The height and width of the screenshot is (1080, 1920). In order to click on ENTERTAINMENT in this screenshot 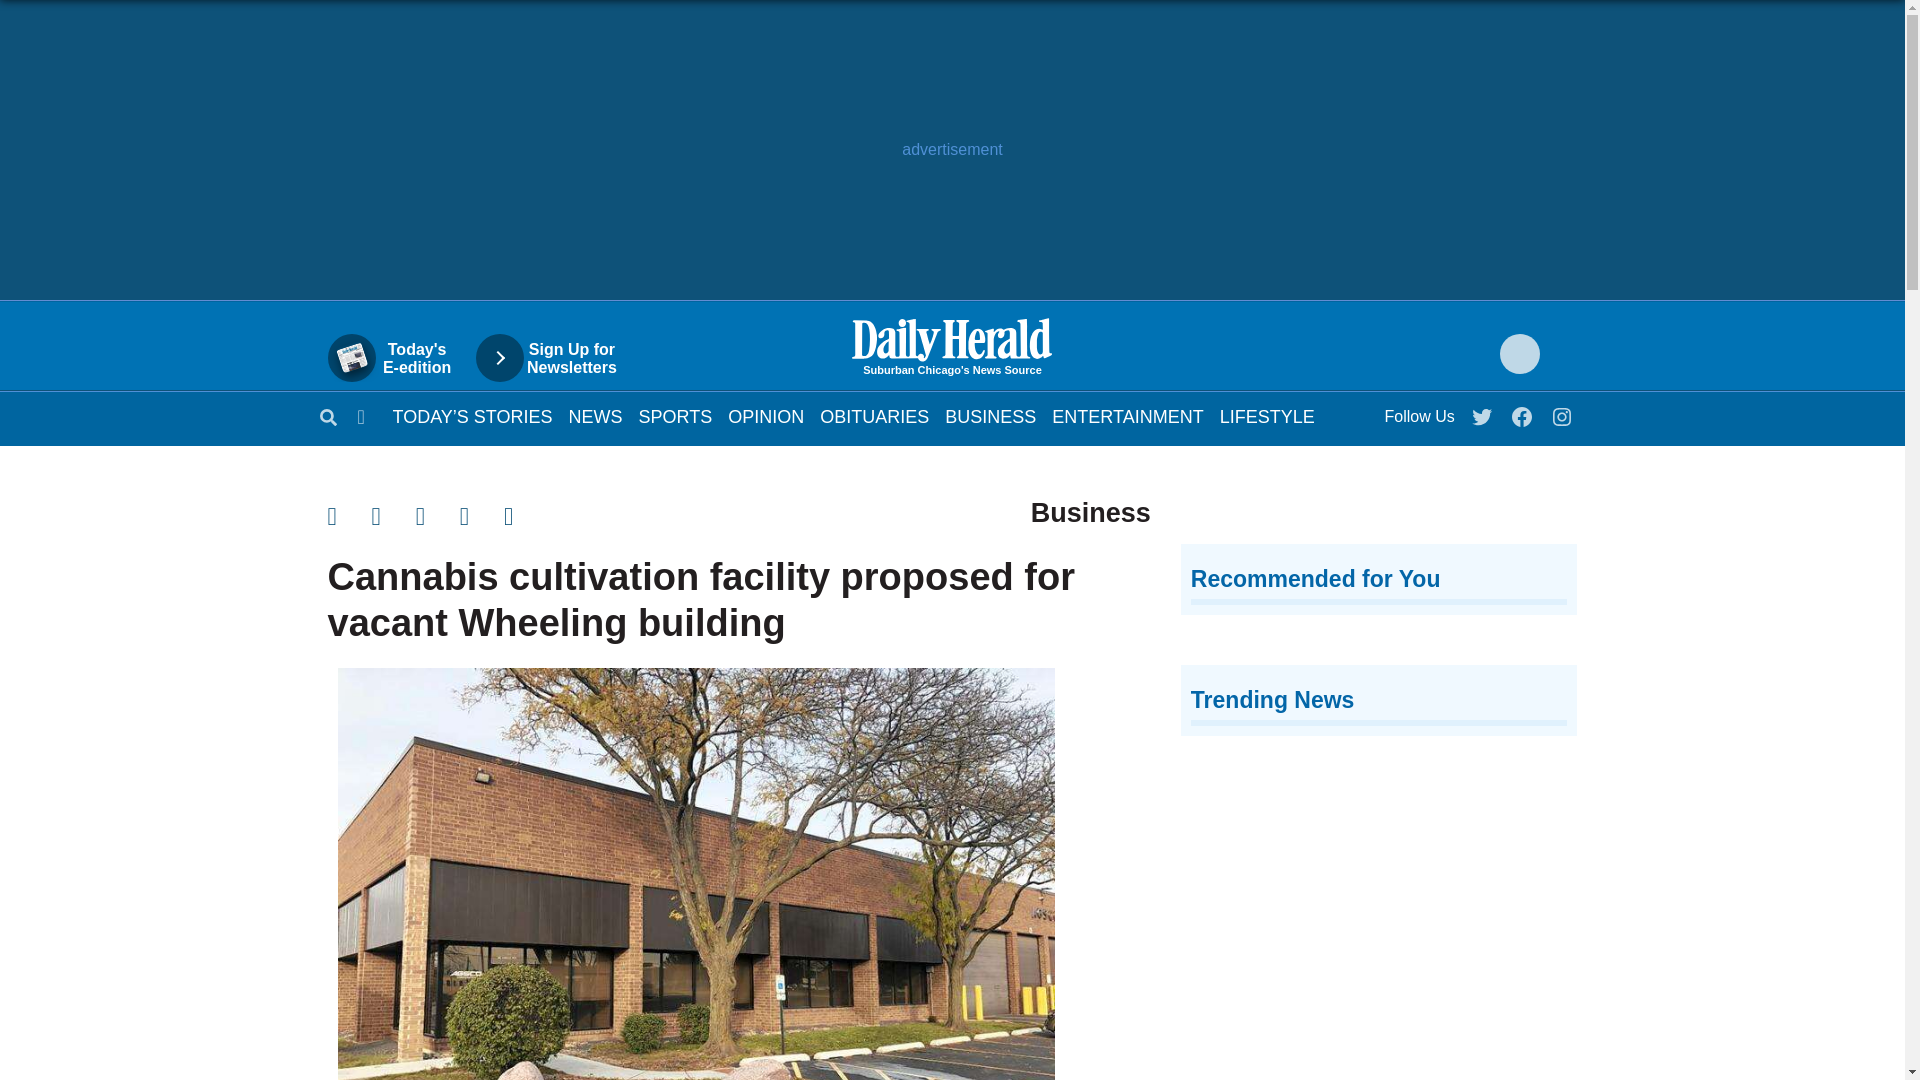, I will do `click(400, 358)`.